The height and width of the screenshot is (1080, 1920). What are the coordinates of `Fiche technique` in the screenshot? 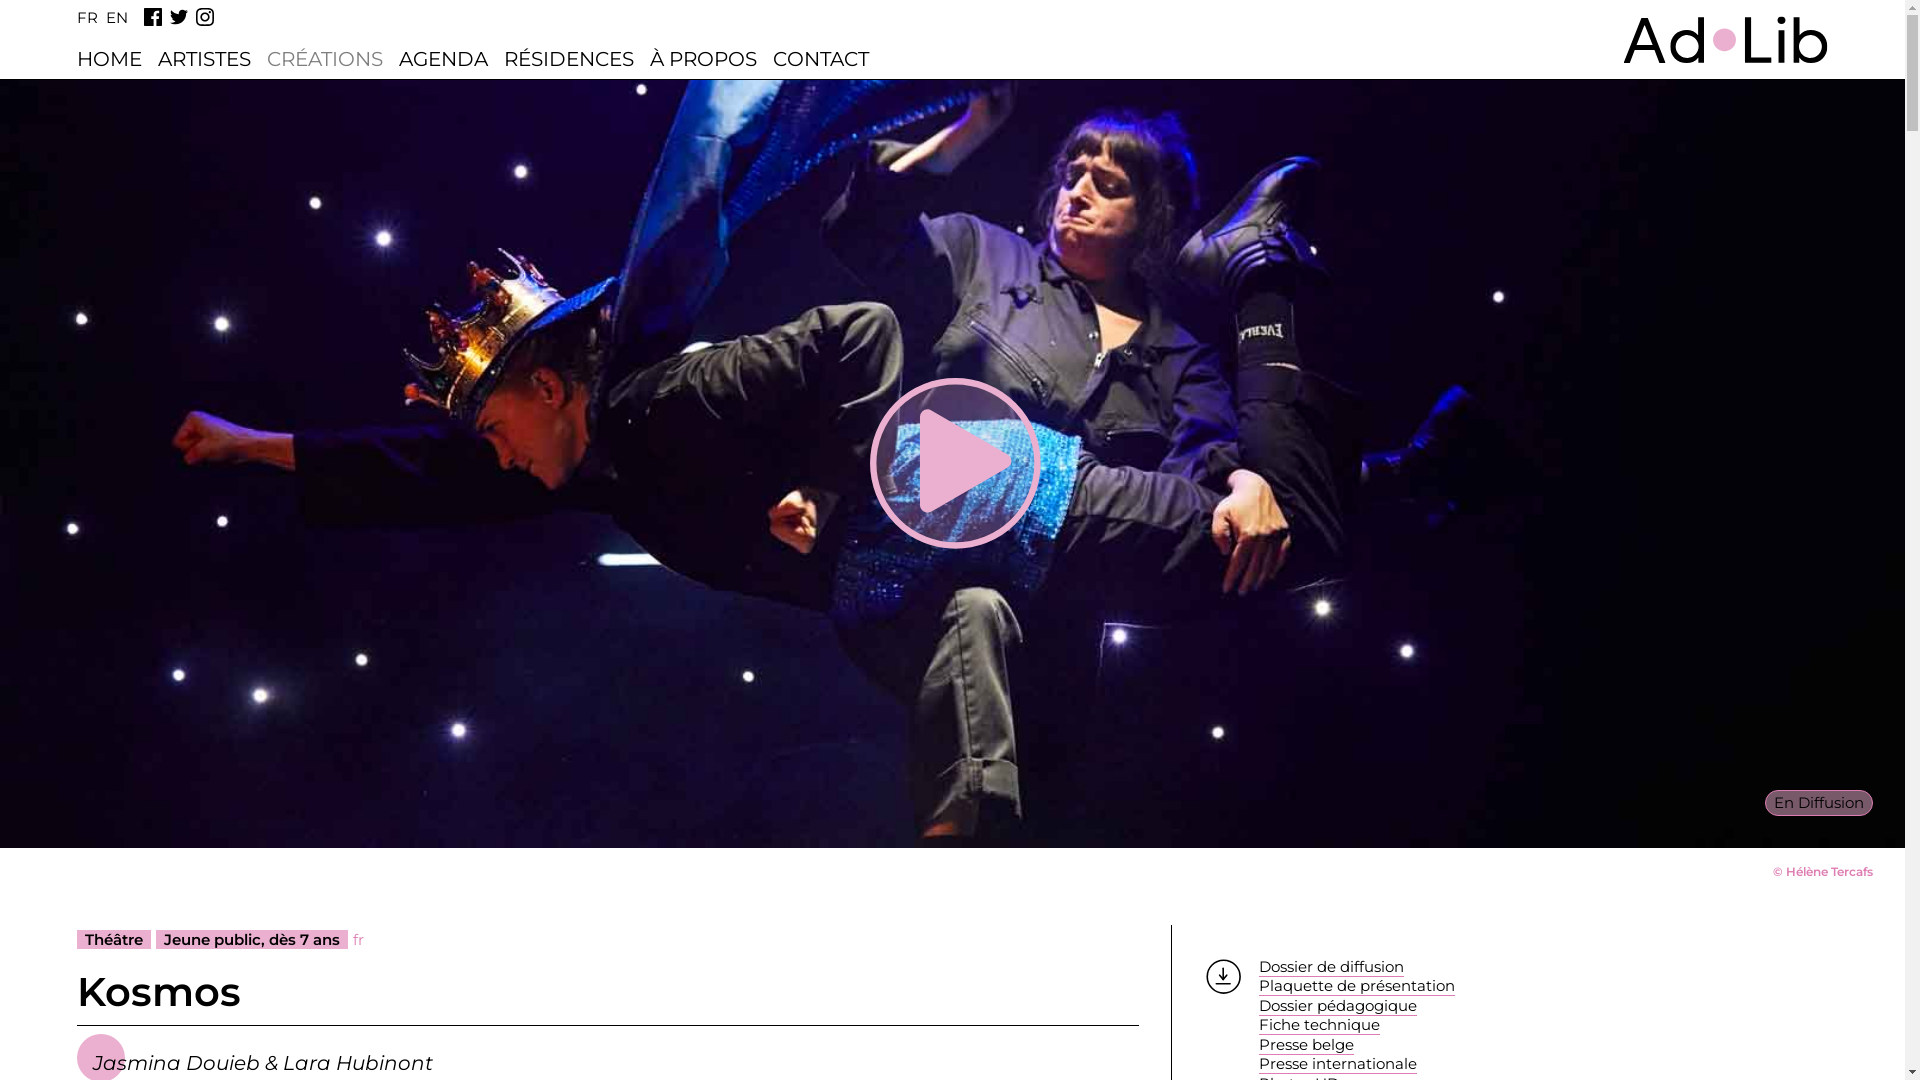 It's located at (1320, 1025).